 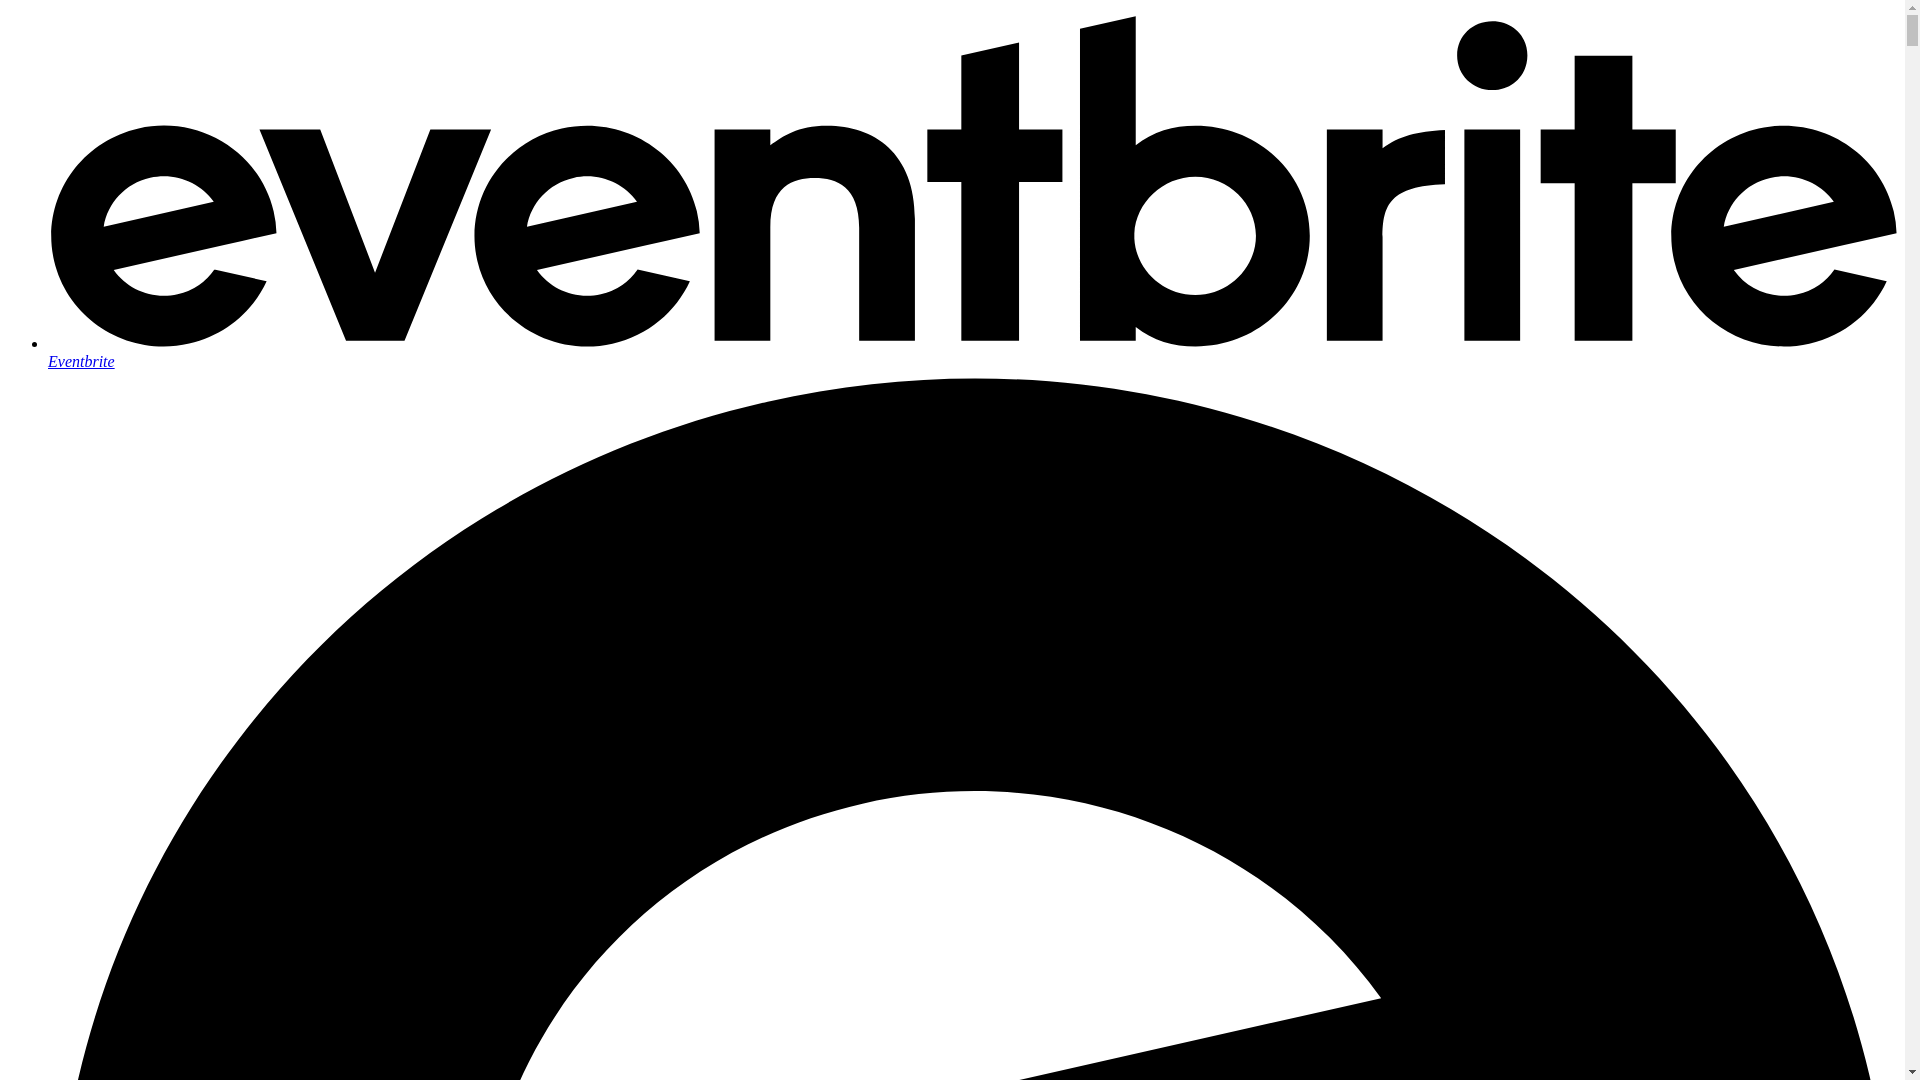 I want to click on Eventbrite, so click(x=972, y=352).